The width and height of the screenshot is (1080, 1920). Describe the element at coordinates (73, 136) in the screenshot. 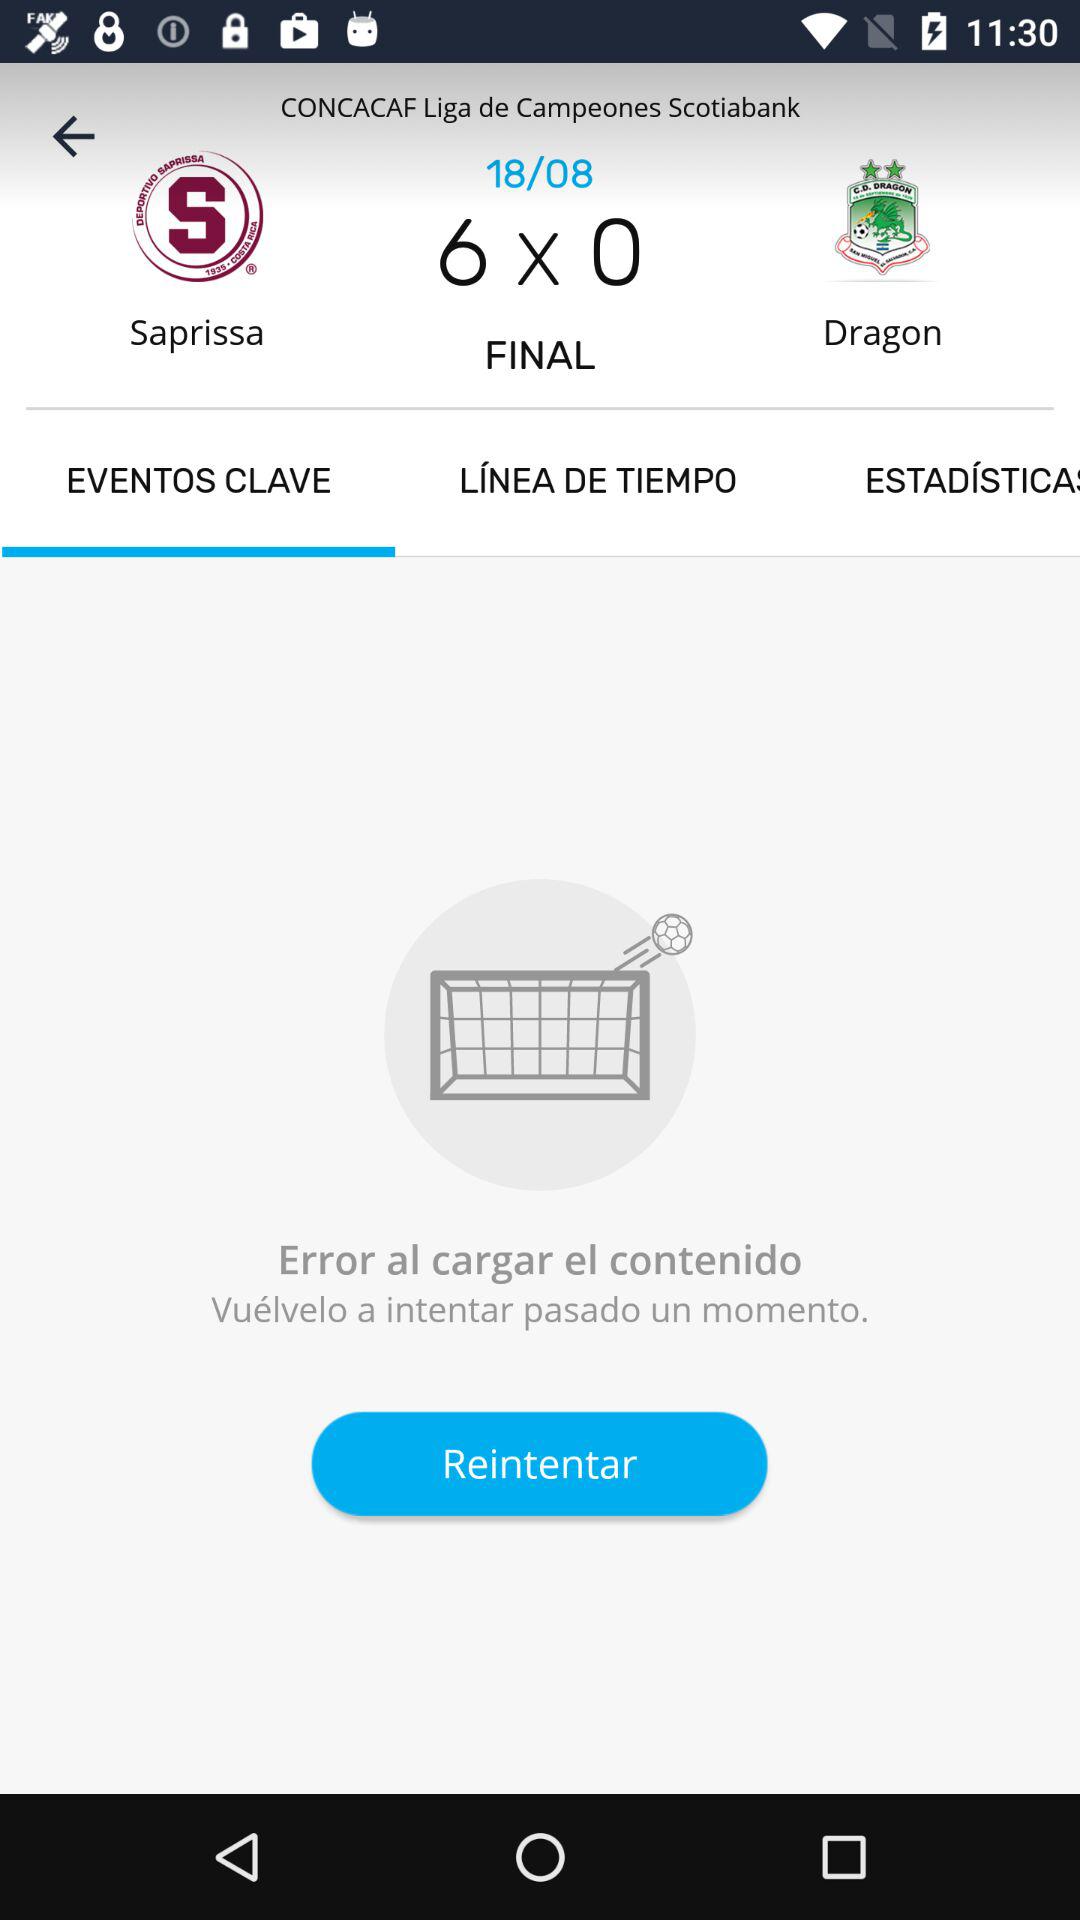

I see `click the item above the saprissa item` at that location.